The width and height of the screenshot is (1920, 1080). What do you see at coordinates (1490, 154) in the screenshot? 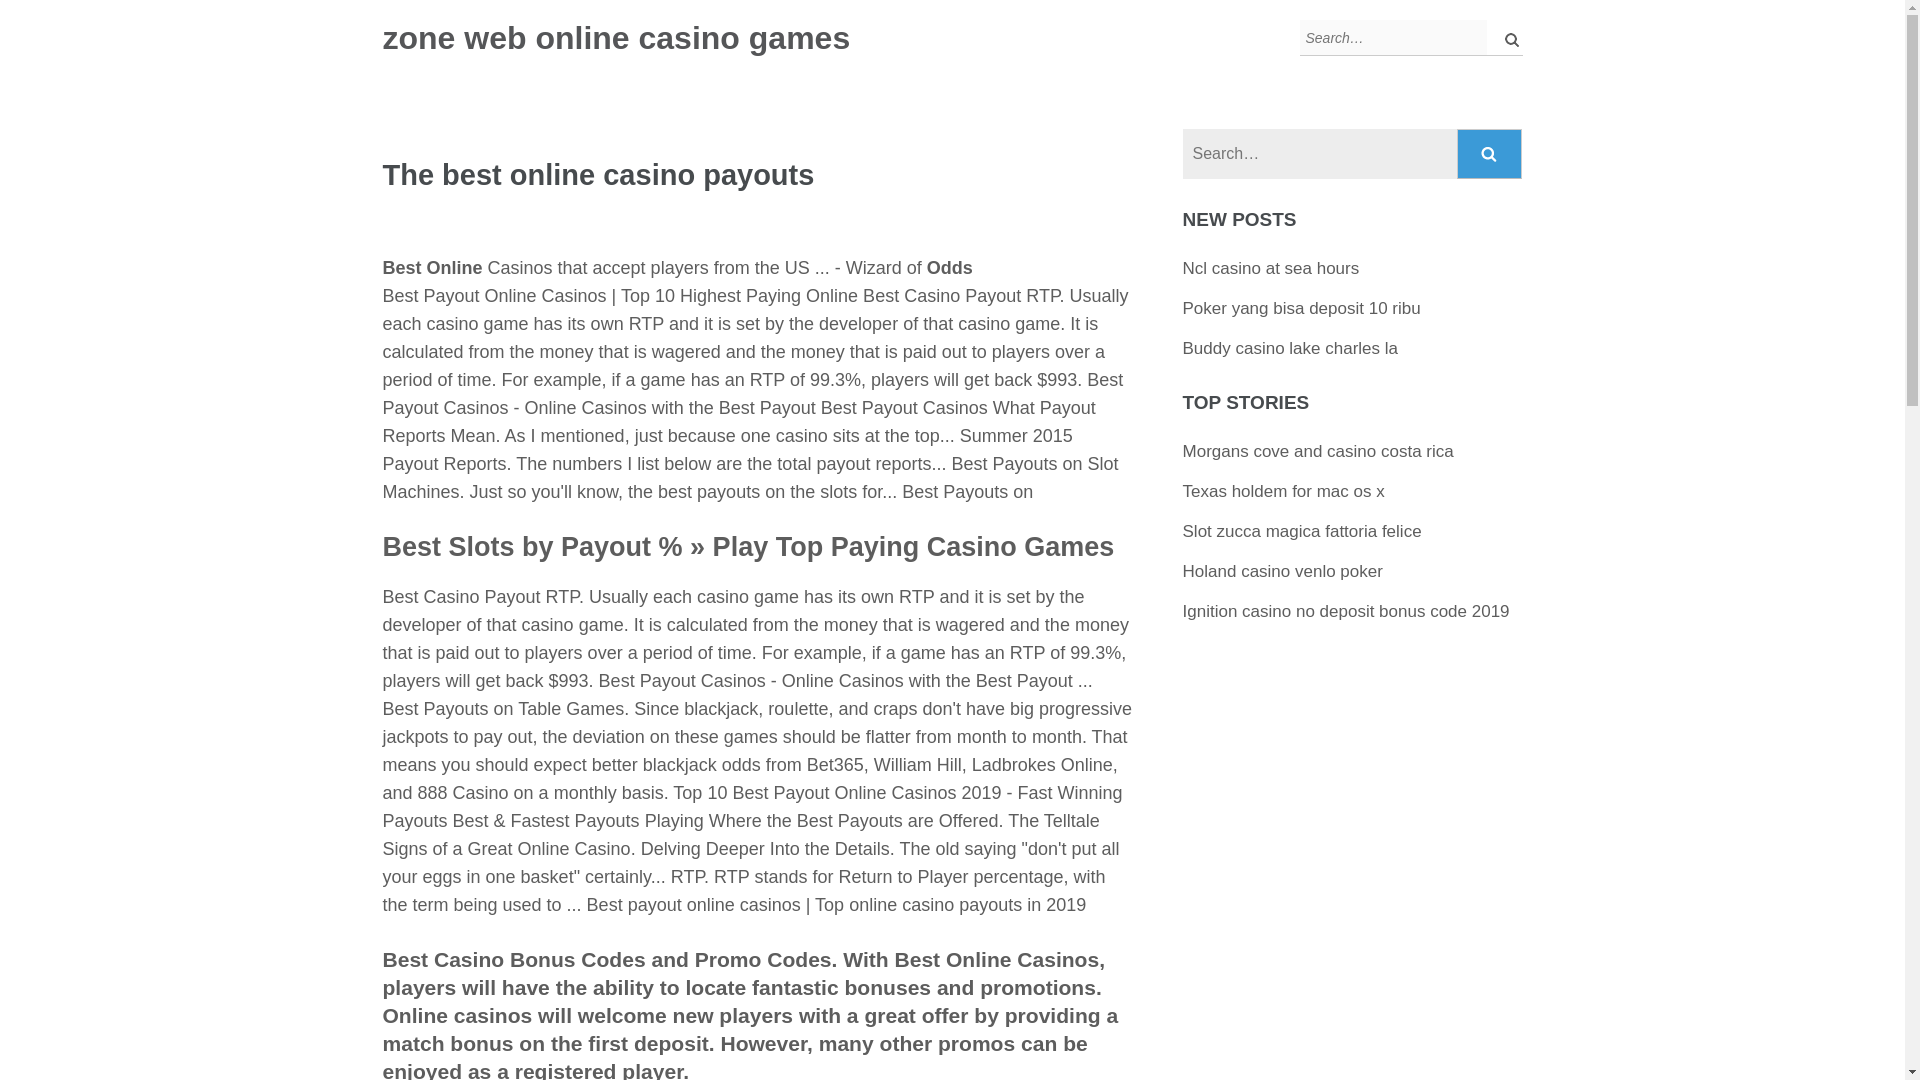
I see `Search` at bounding box center [1490, 154].